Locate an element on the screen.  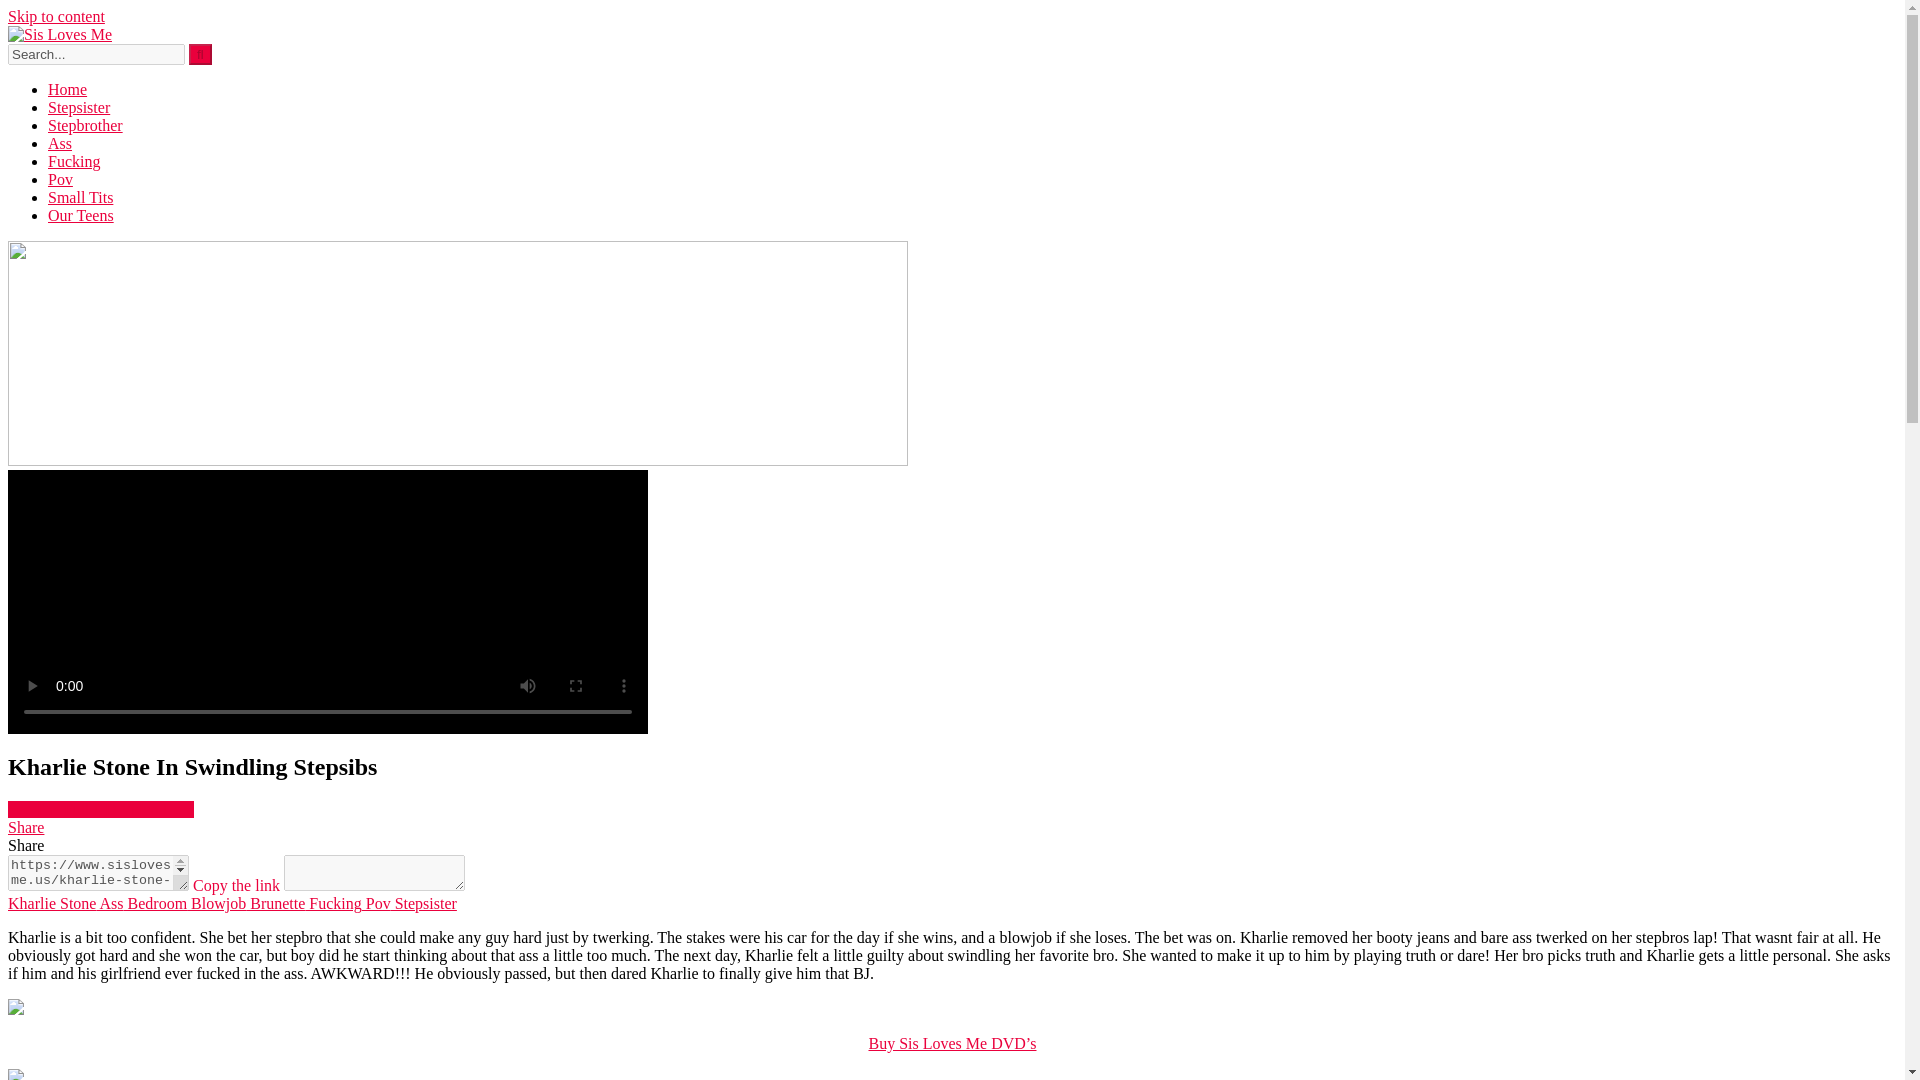
Our Teens is located at coordinates (80, 215).